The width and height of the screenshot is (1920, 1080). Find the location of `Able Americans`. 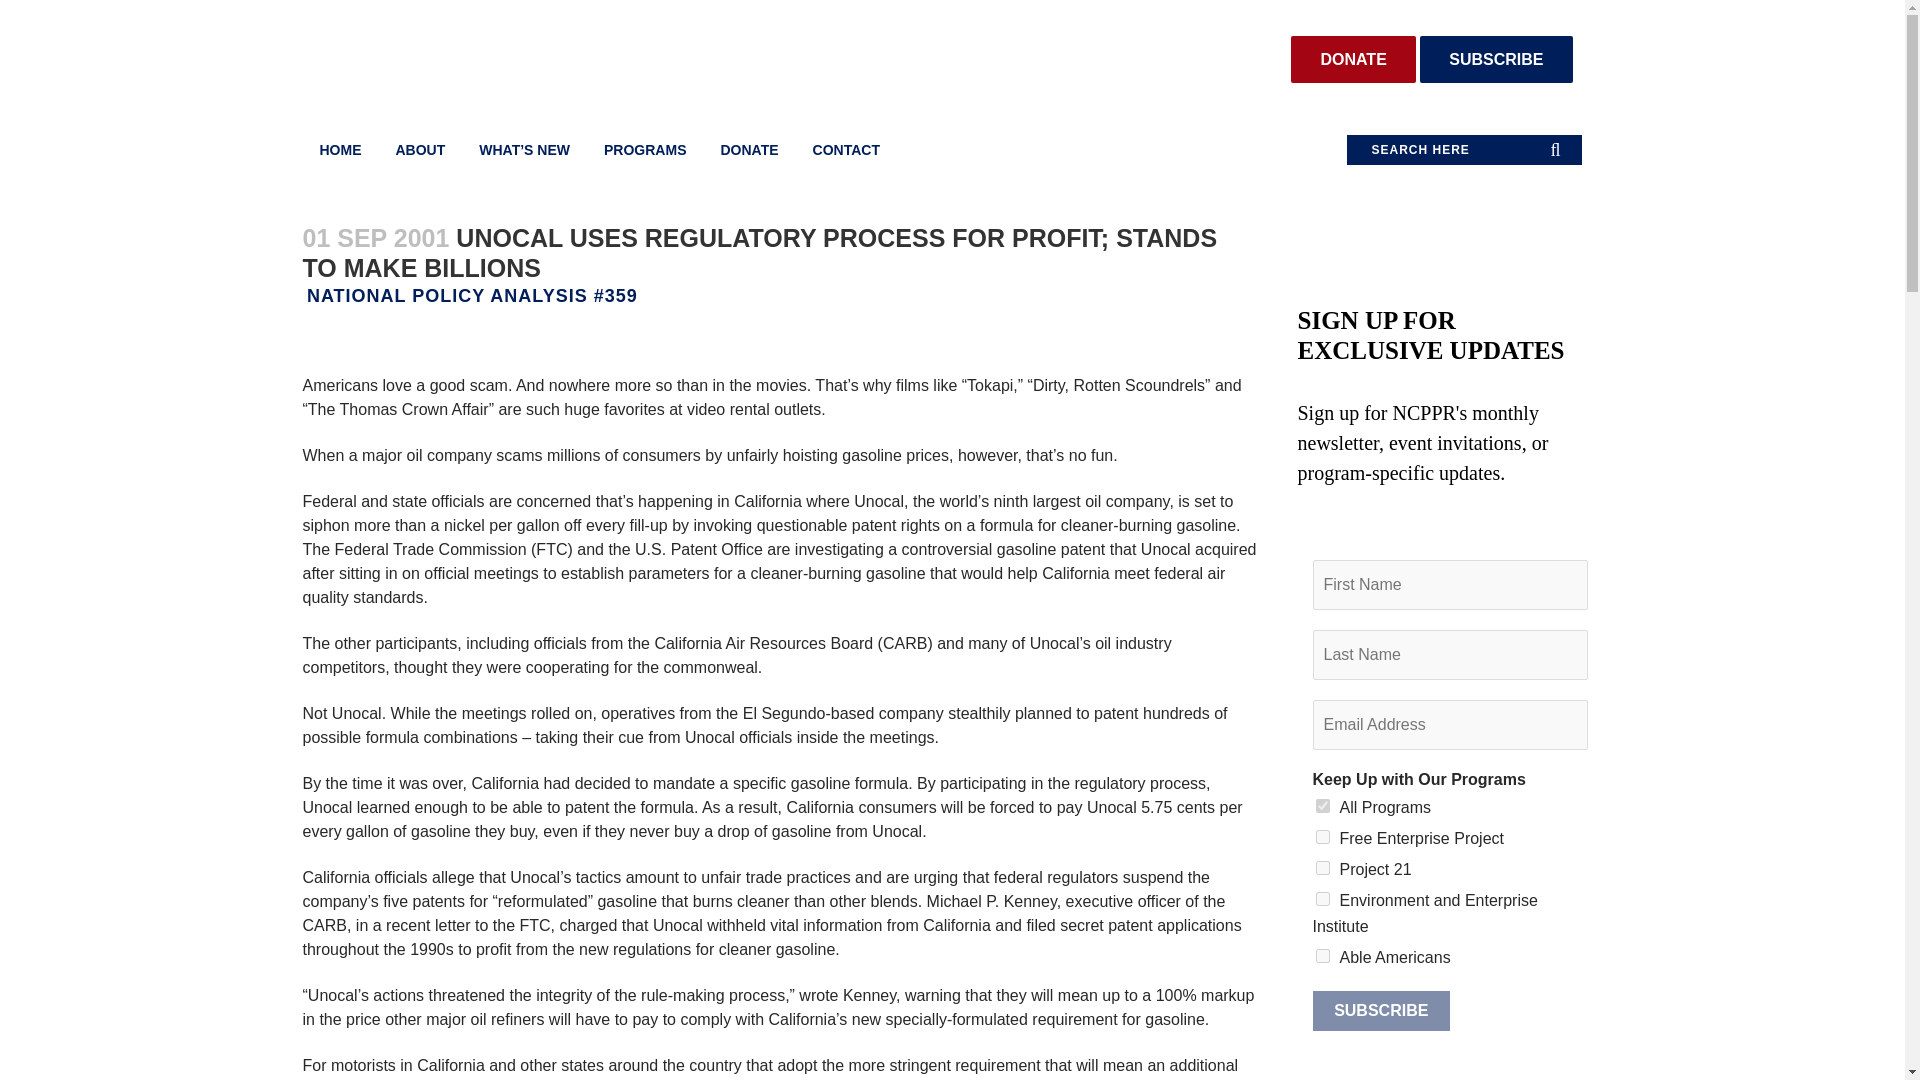

Able Americans is located at coordinates (1322, 956).